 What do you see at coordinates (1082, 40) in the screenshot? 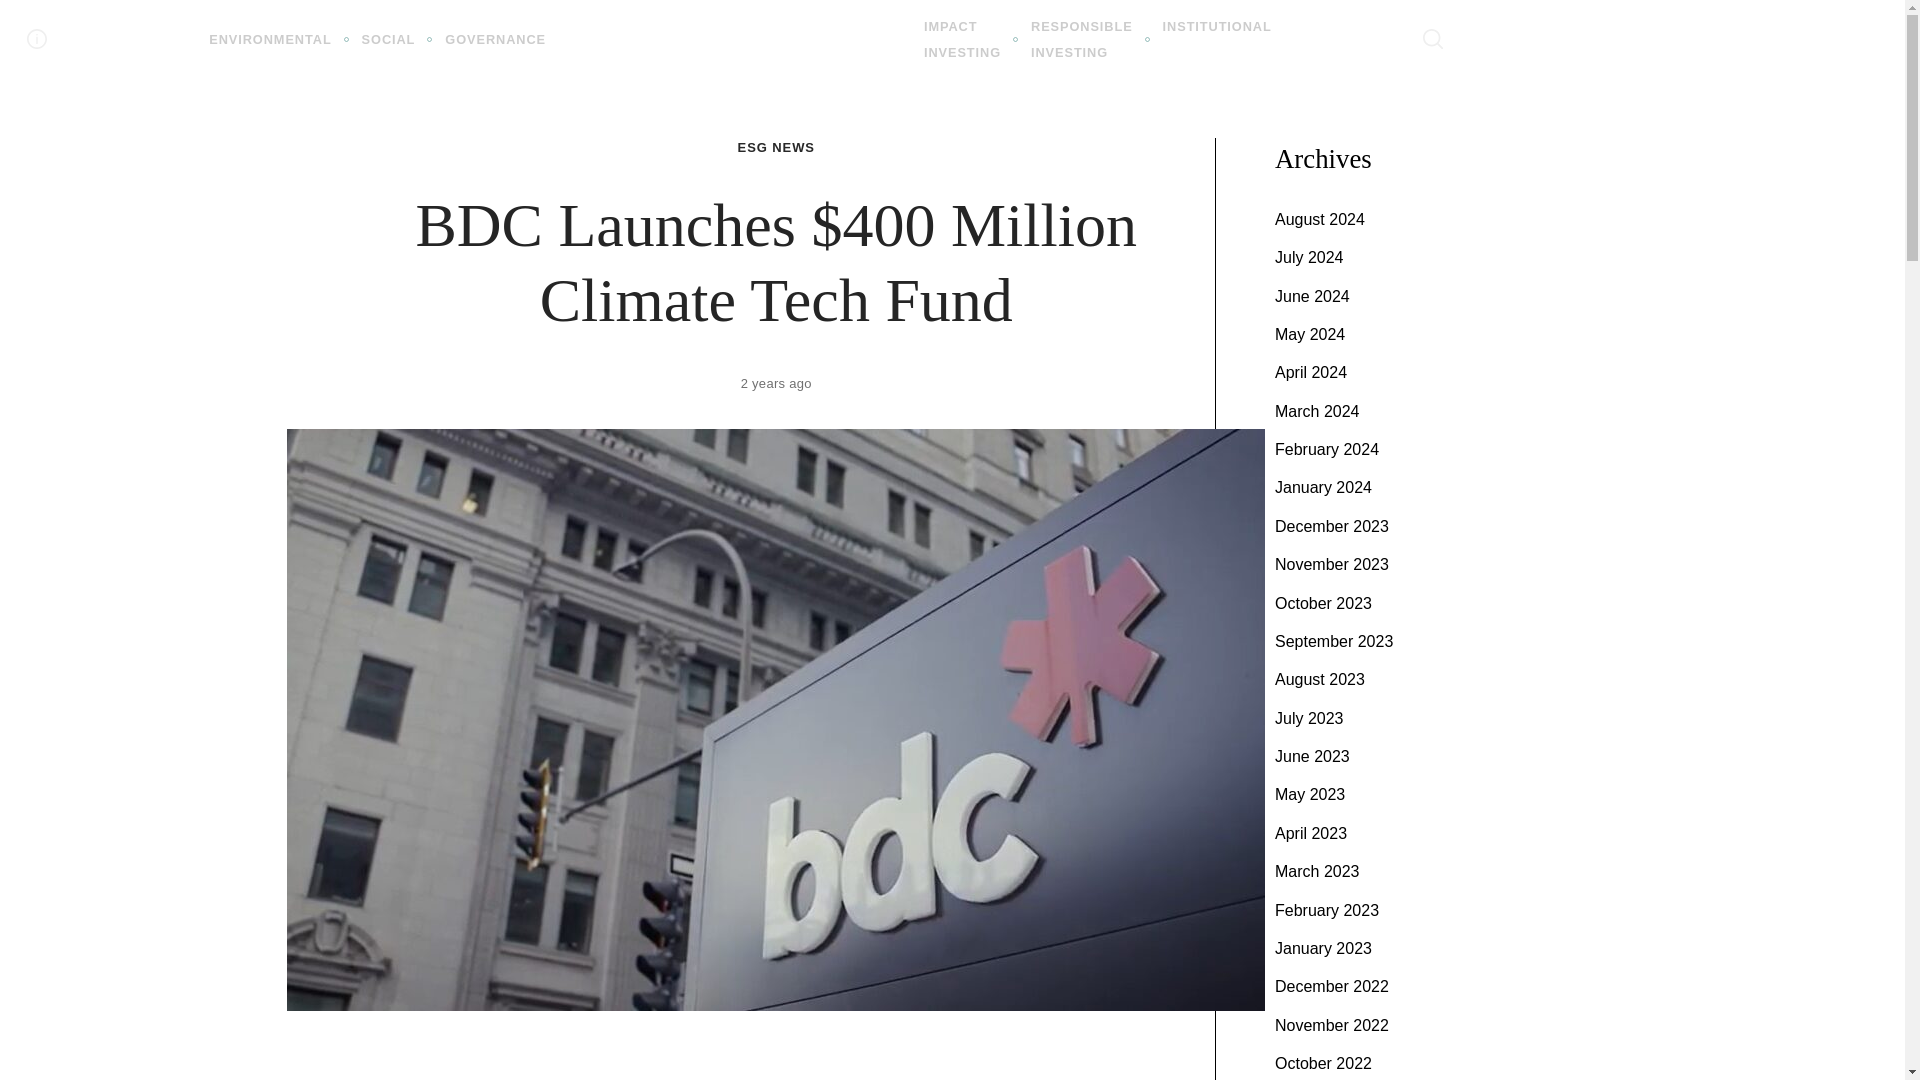
I see `ESG INVESTING` at bounding box center [1082, 40].